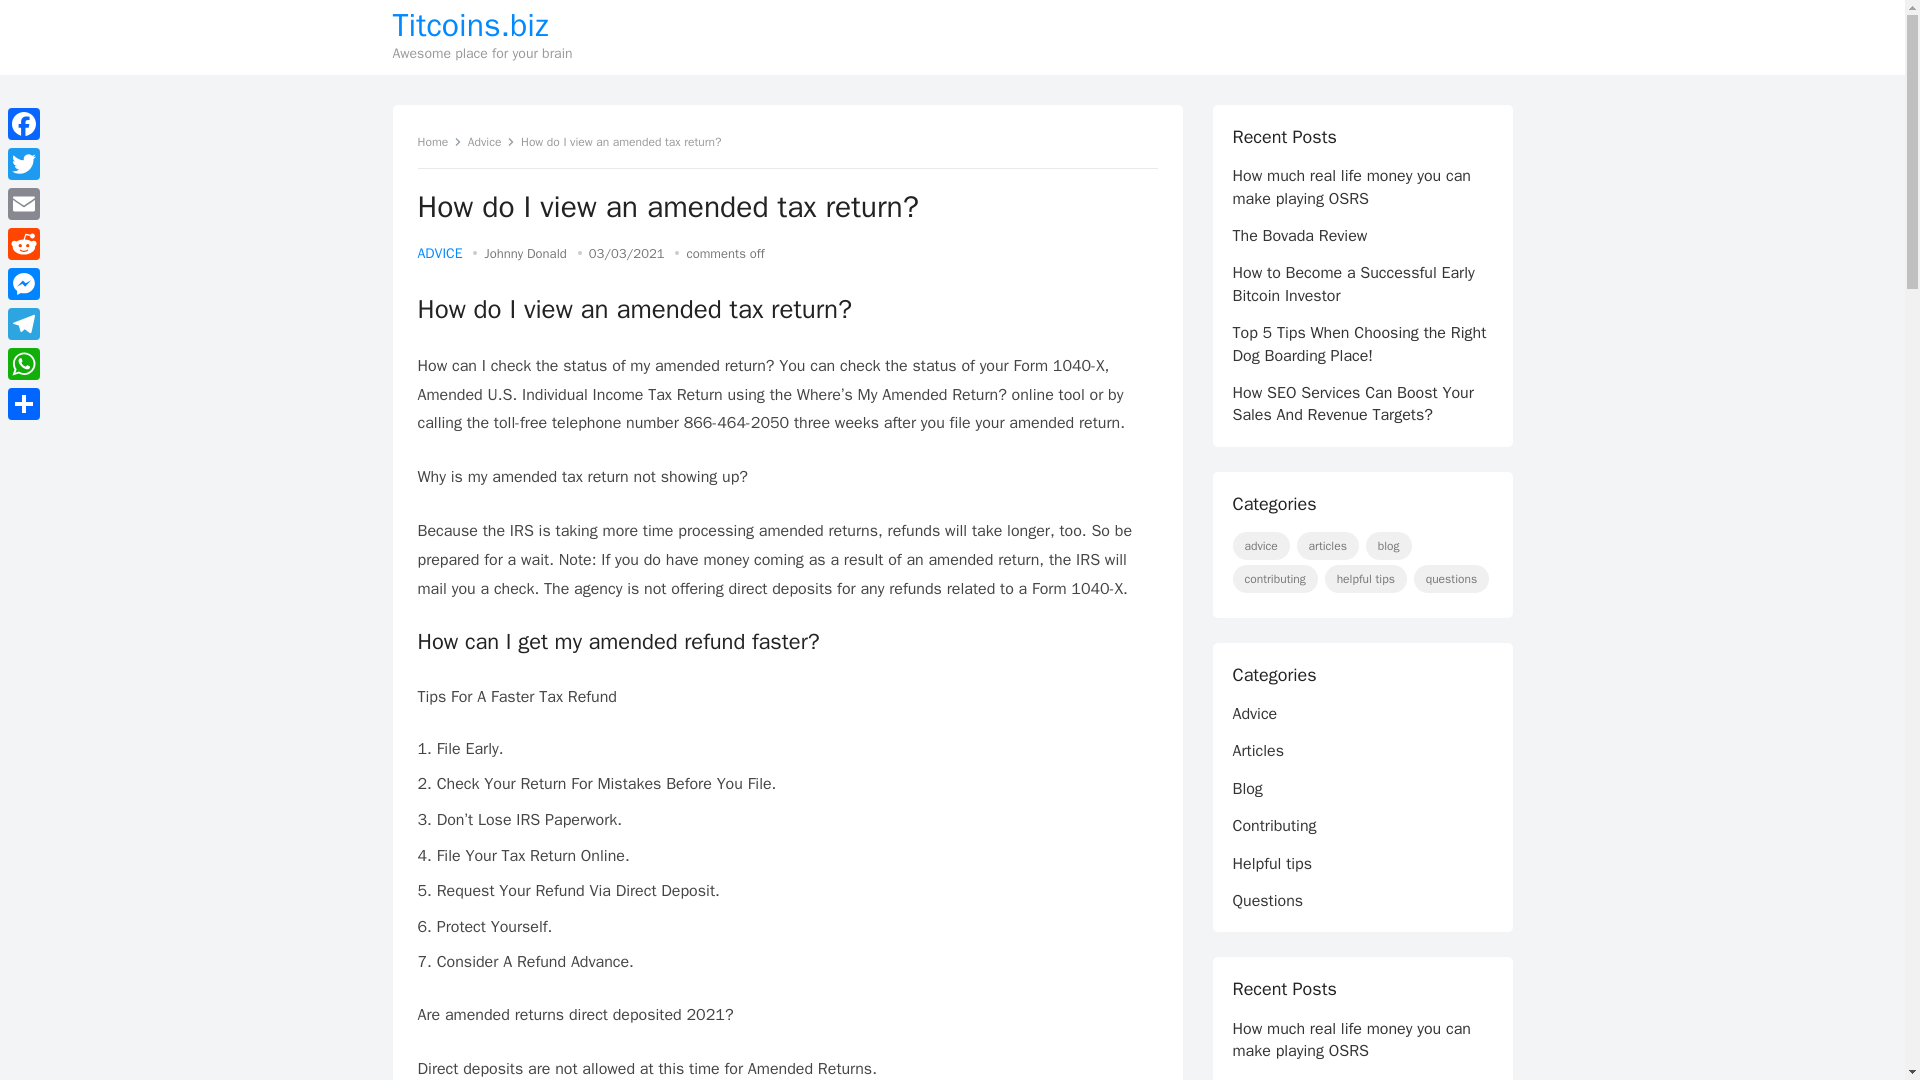 Image resolution: width=1920 pixels, height=1080 pixels. I want to click on Posts by Johnny Donald, so click(524, 254).